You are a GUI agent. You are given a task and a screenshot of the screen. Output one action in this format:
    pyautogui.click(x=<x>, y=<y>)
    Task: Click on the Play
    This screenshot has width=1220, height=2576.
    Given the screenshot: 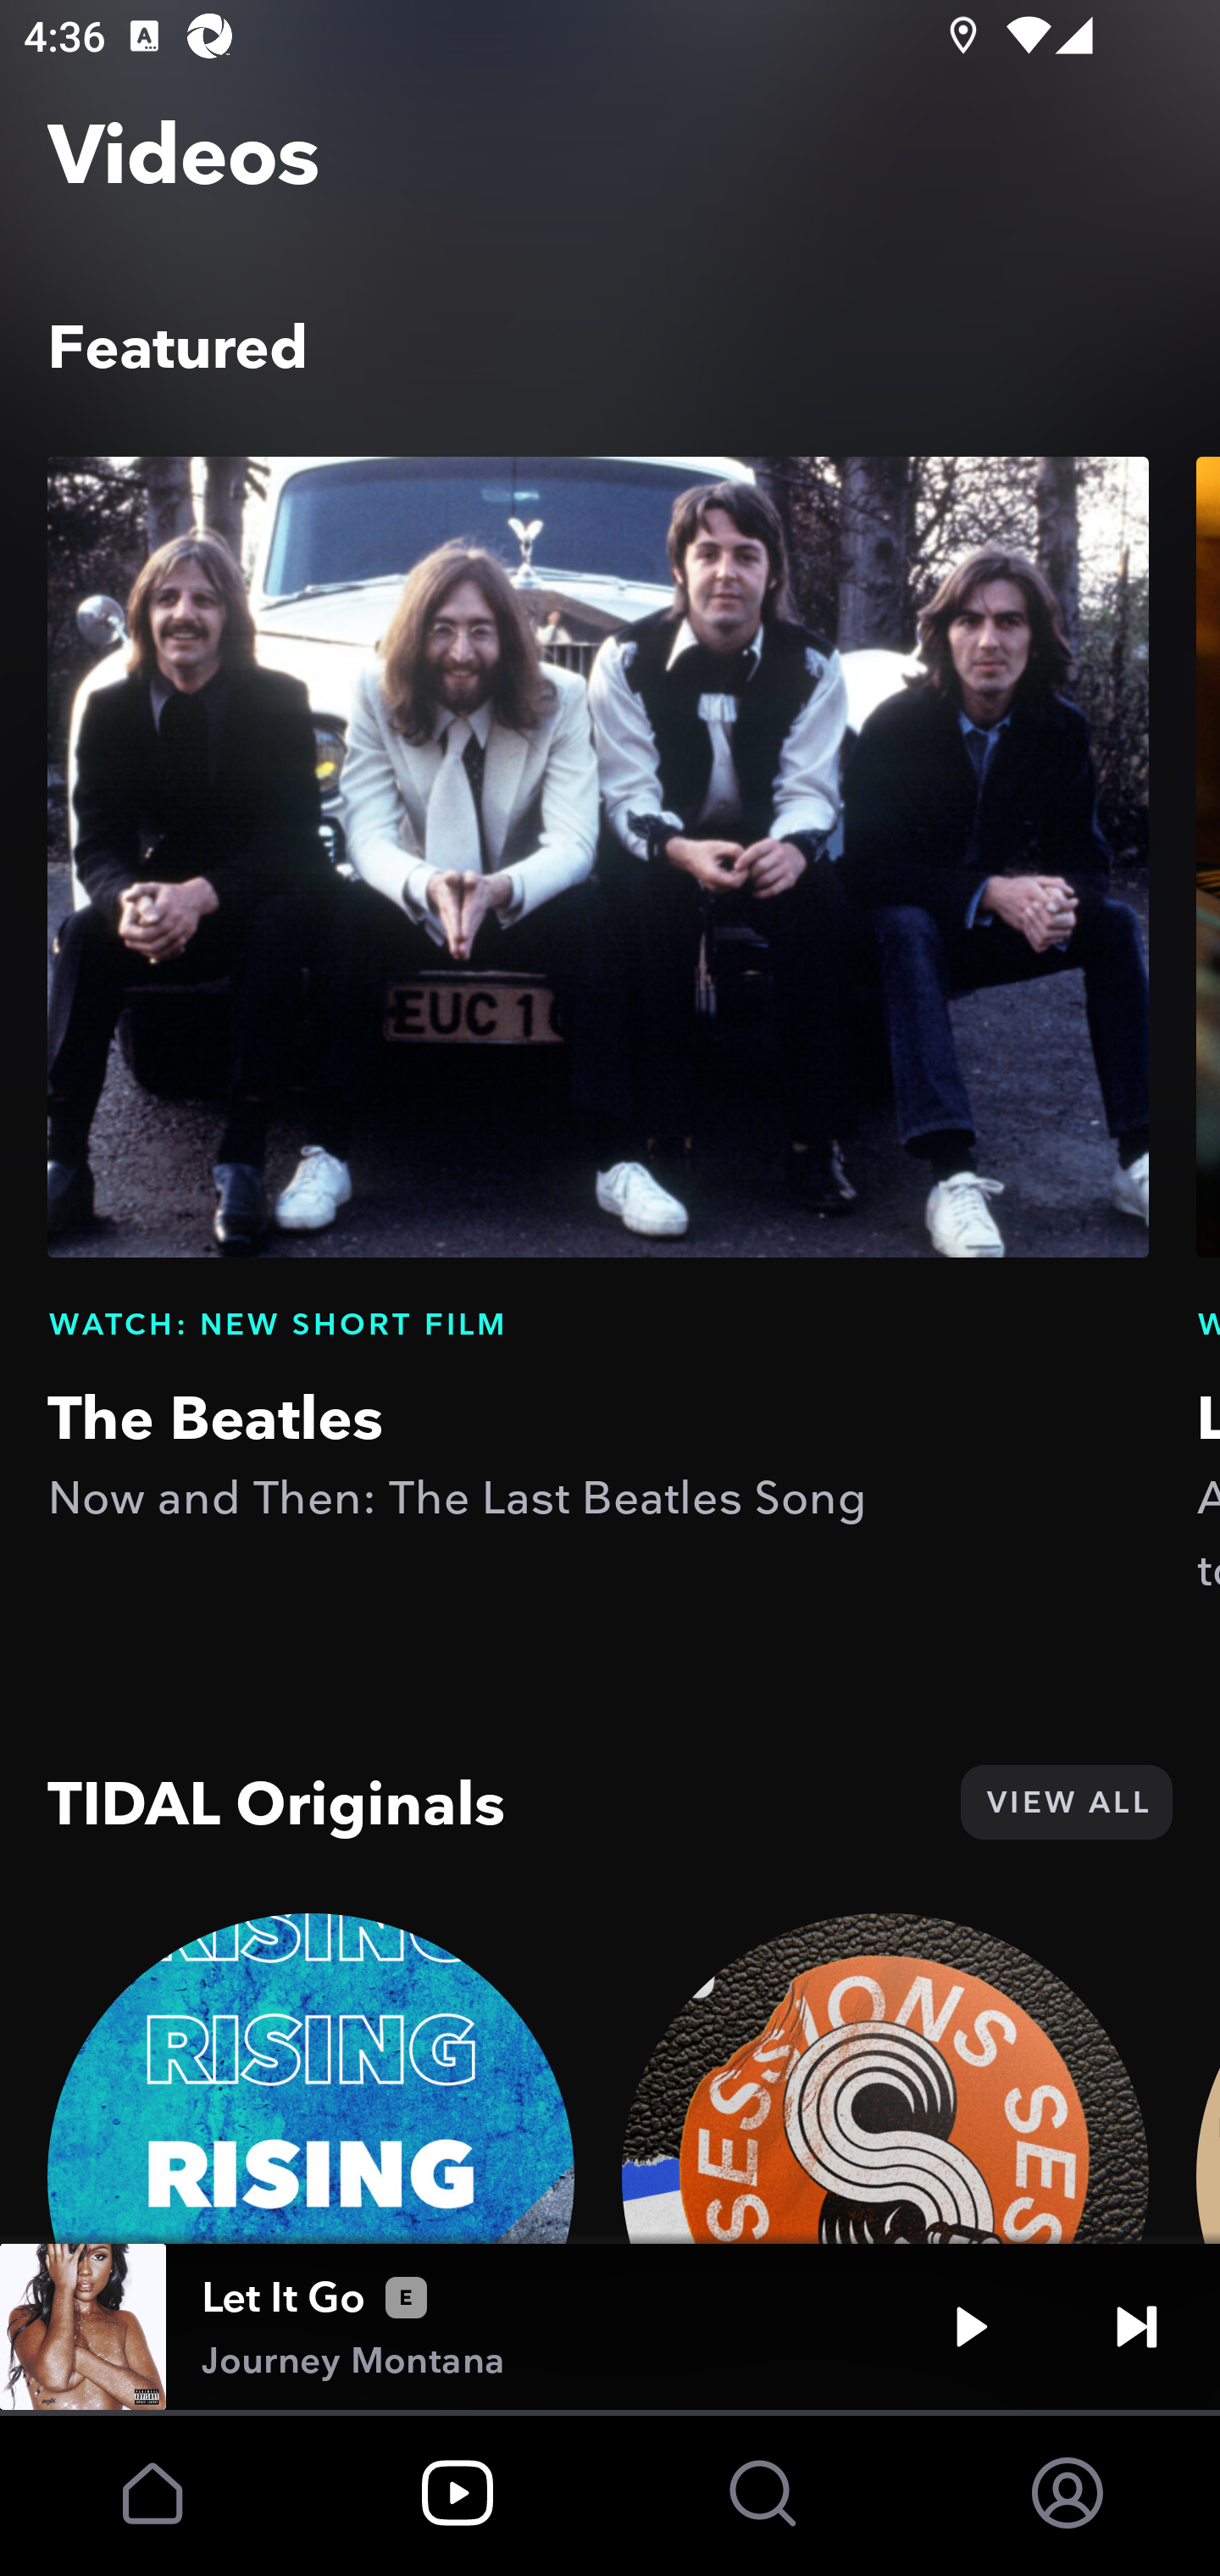 What is the action you would take?
    pyautogui.click(x=971, y=2327)
    